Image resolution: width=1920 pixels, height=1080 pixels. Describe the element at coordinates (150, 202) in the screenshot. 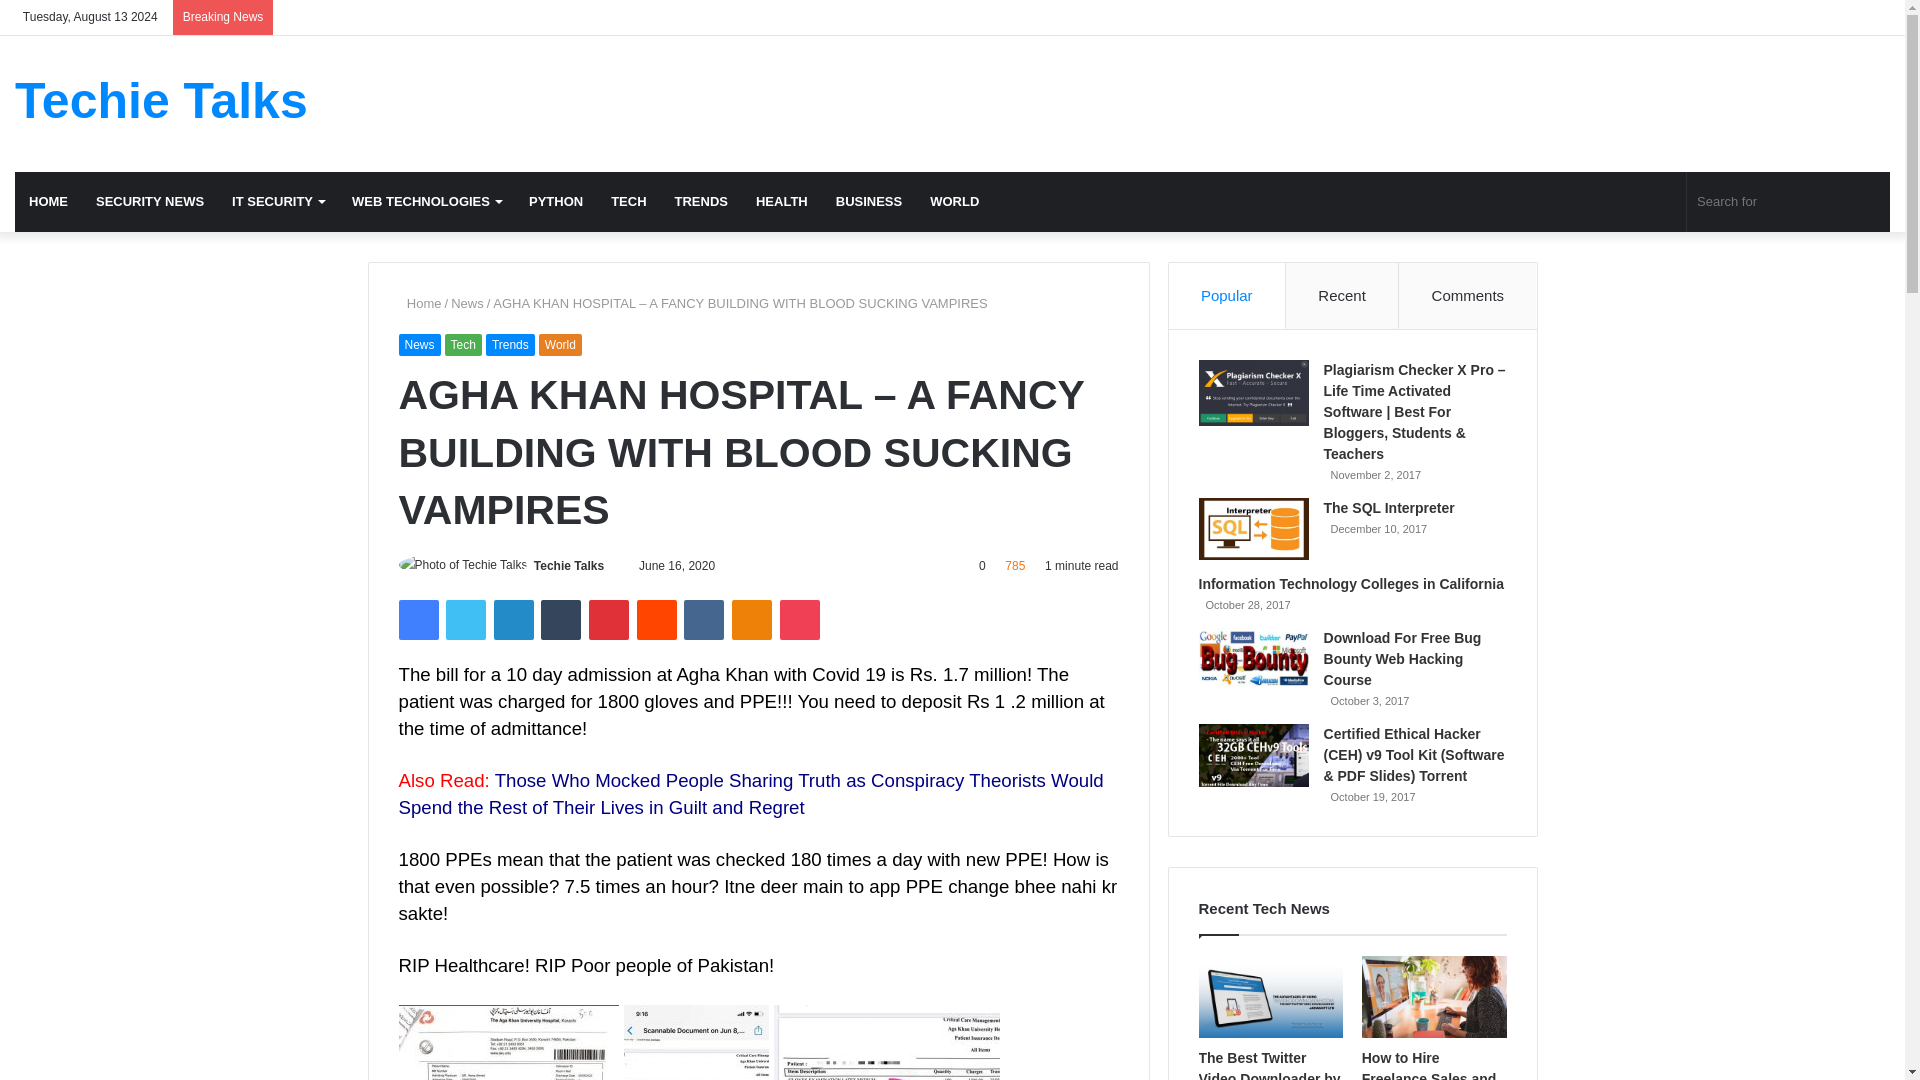

I see `SECURITY NEWS` at that location.